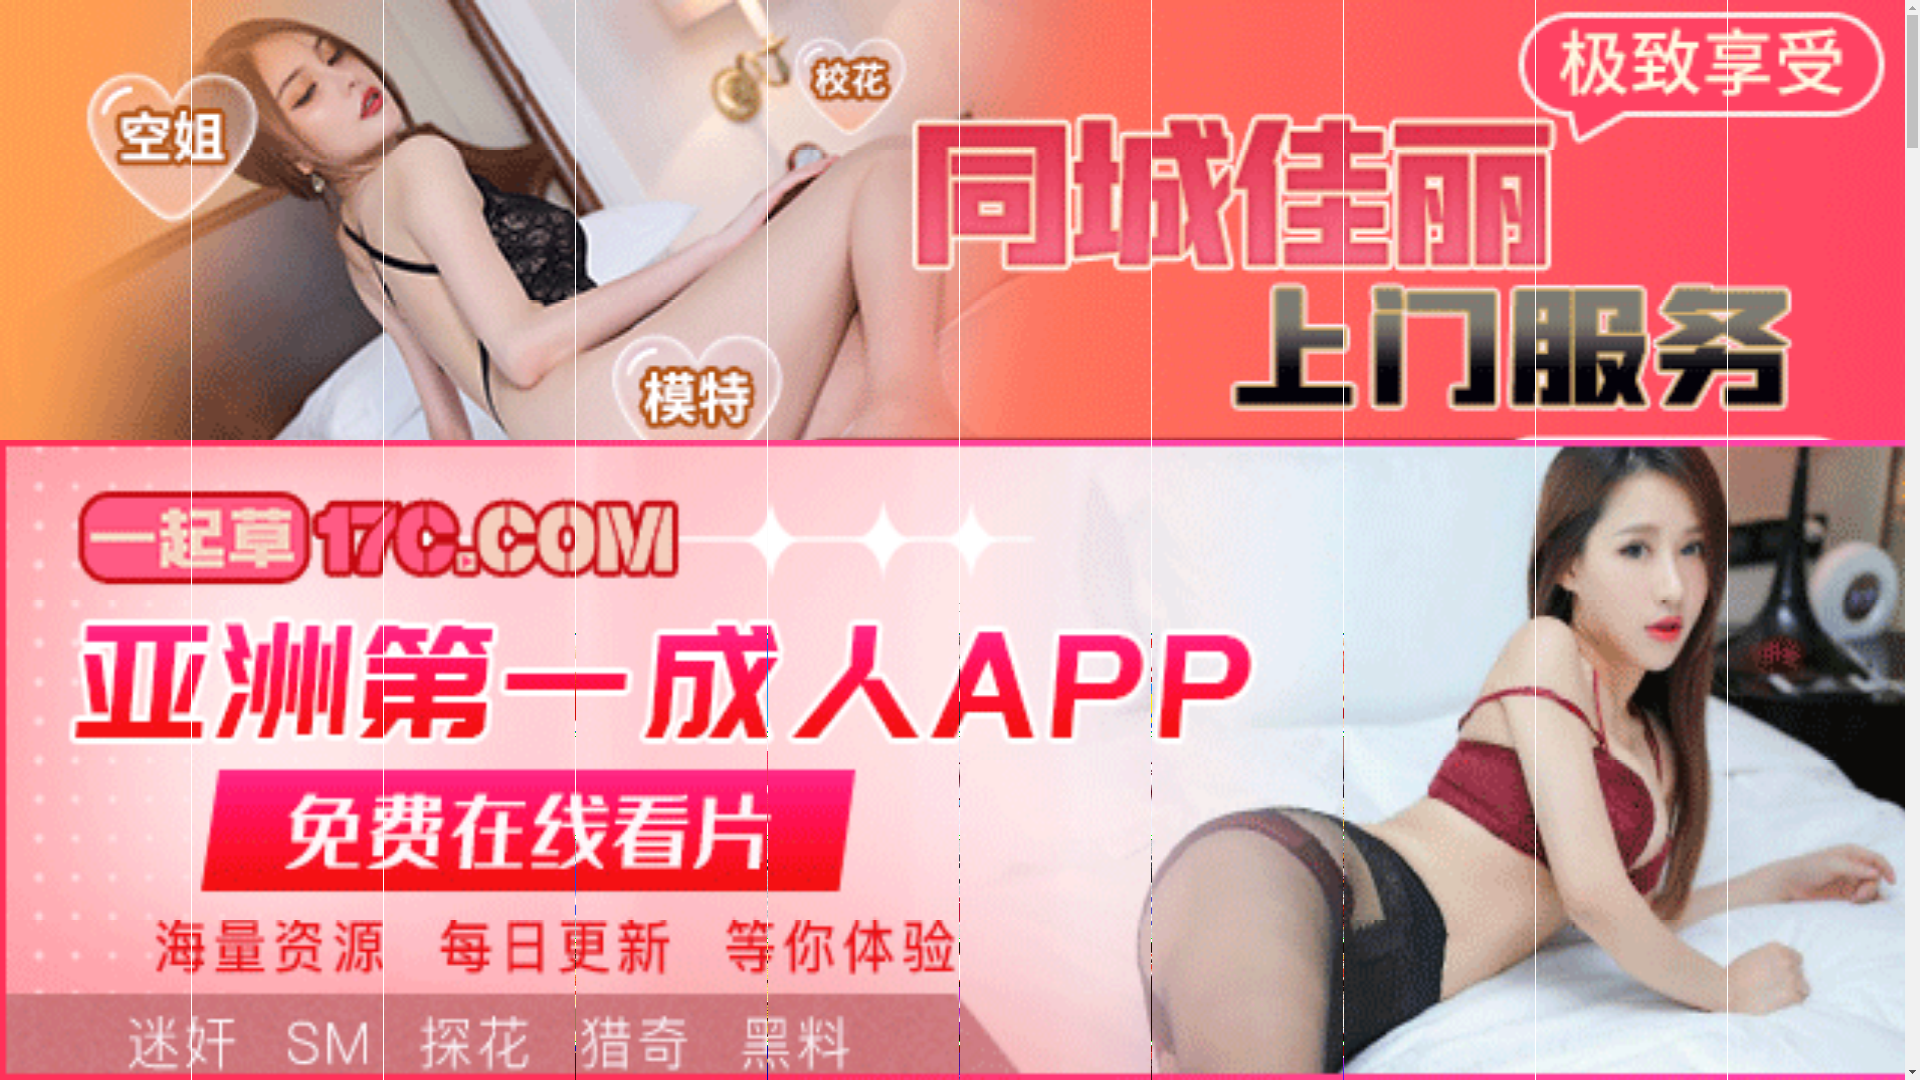 The width and height of the screenshot is (1920, 1080). What do you see at coordinates (343, 622) in the screenshot?
I see `|` at bounding box center [343, 622].